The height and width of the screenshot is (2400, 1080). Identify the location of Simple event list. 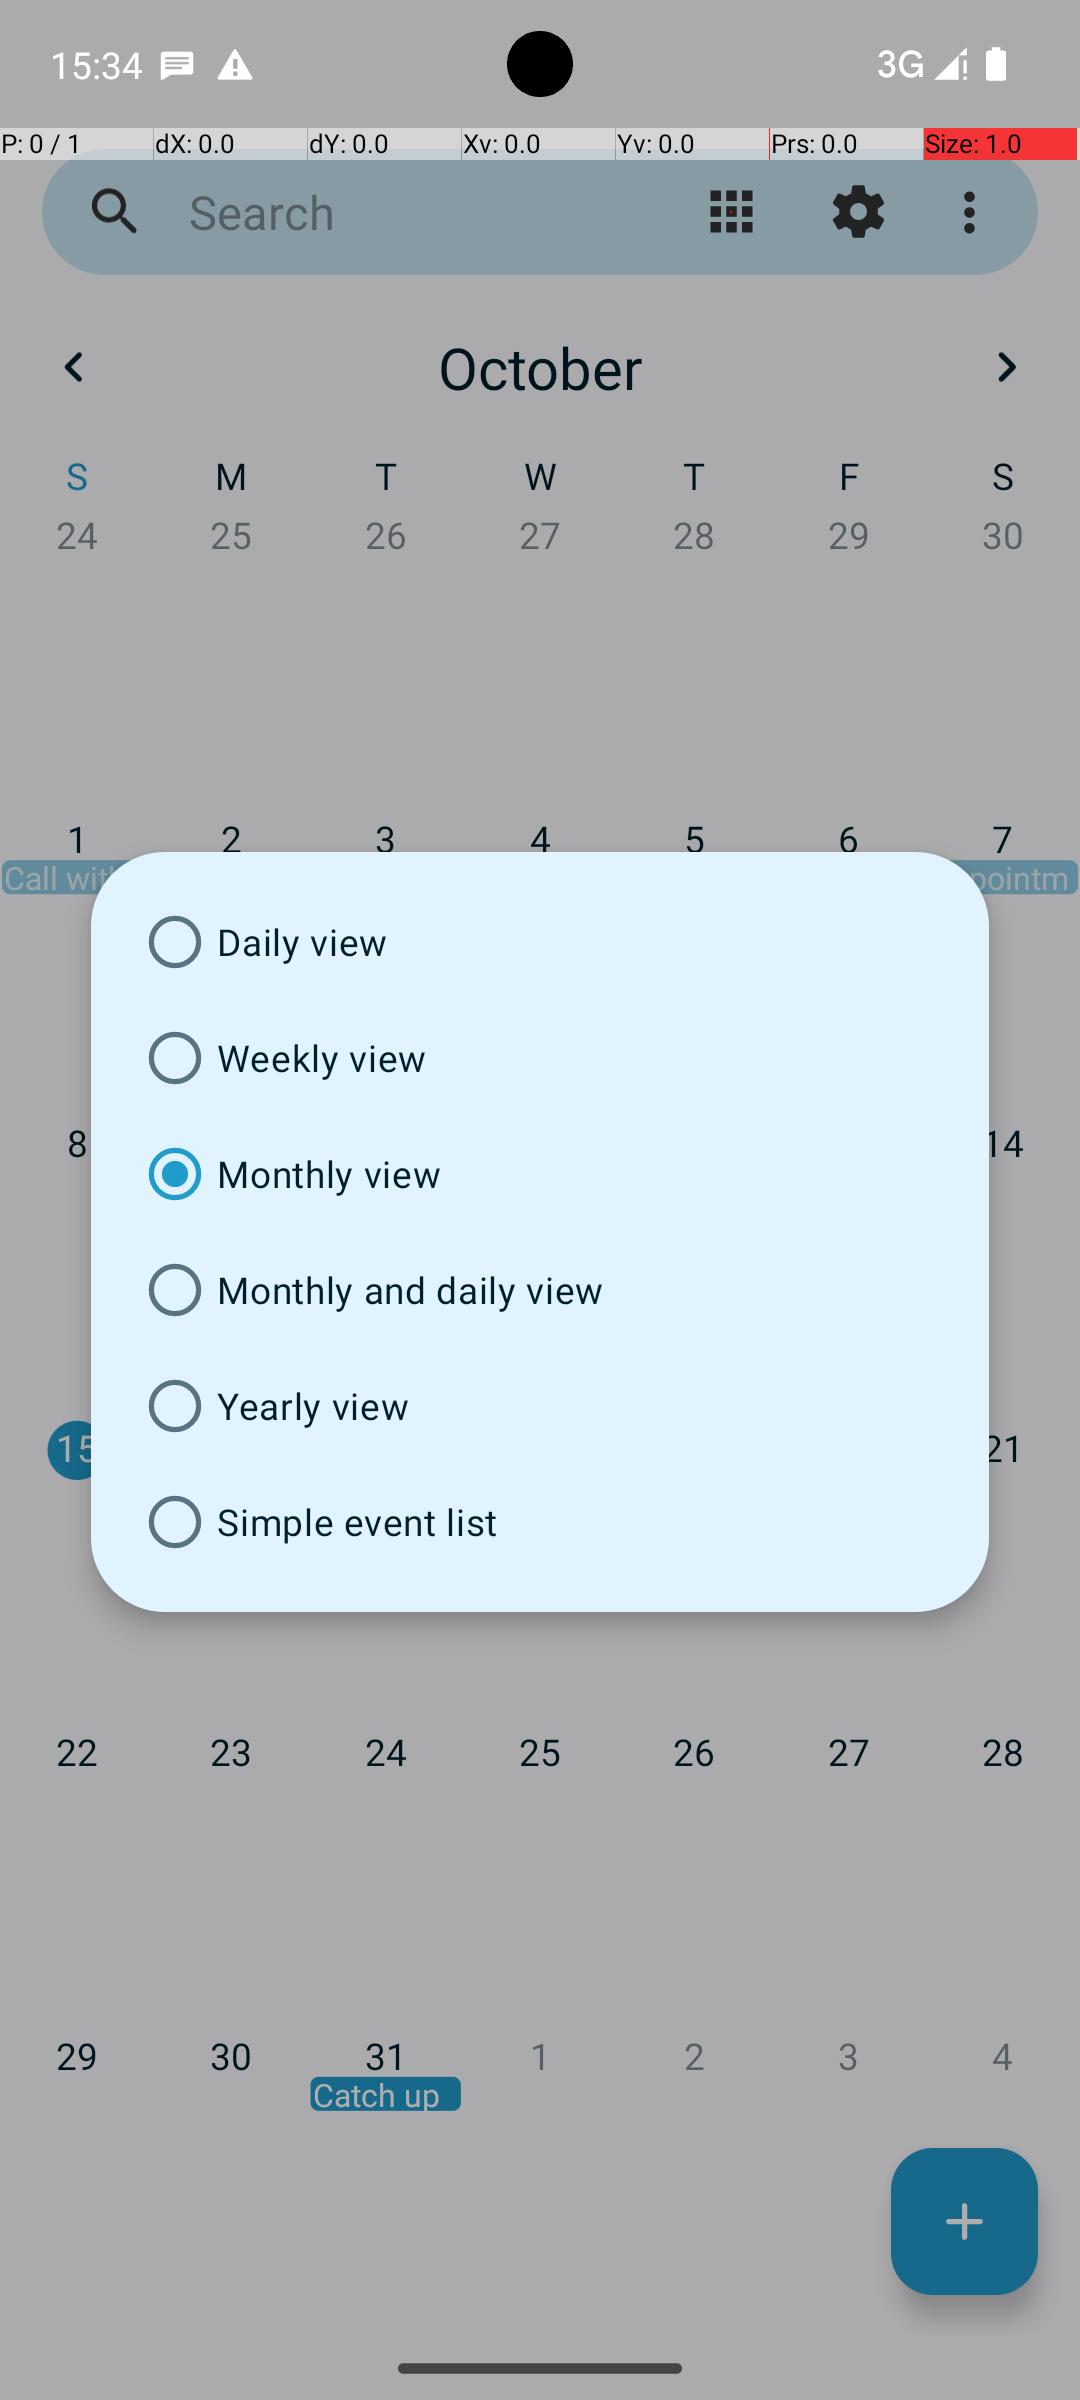
(540, 1522).